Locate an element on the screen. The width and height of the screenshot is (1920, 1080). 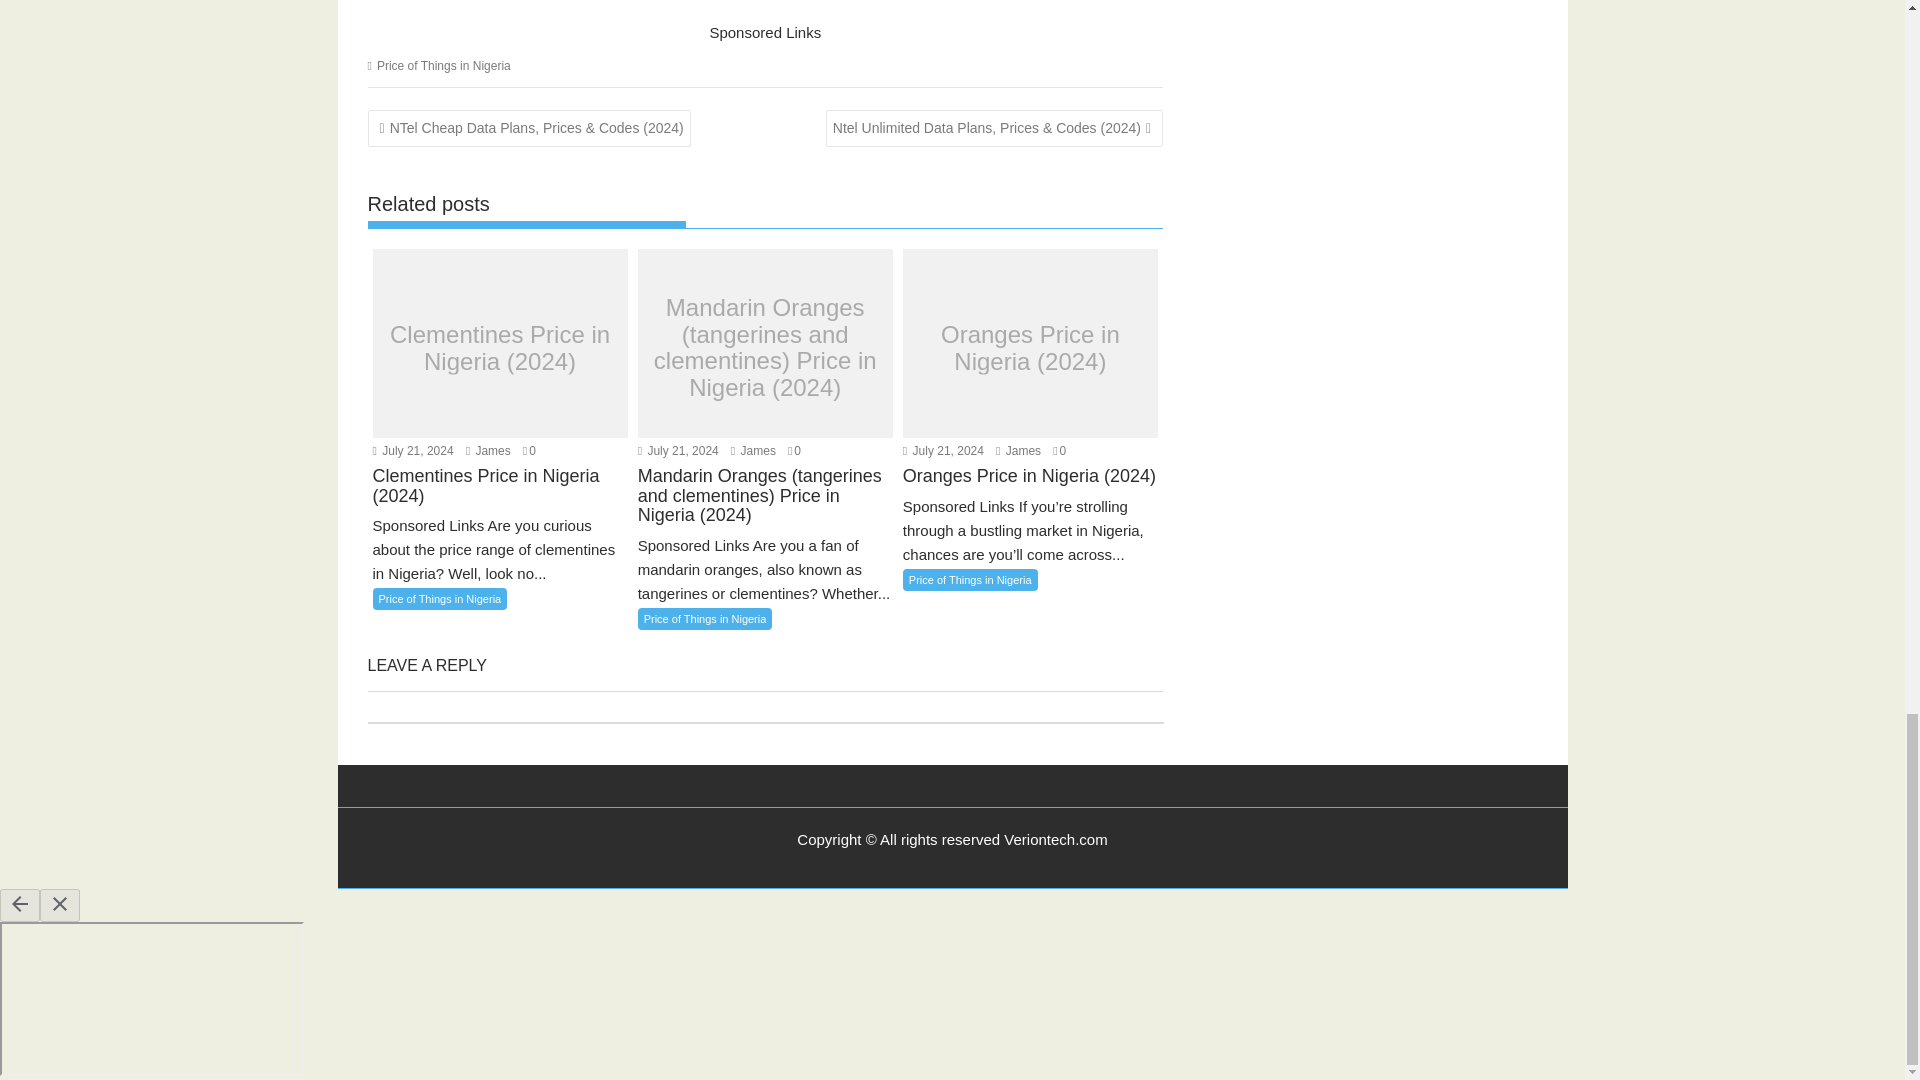
James is located at coordinates (488, 450).